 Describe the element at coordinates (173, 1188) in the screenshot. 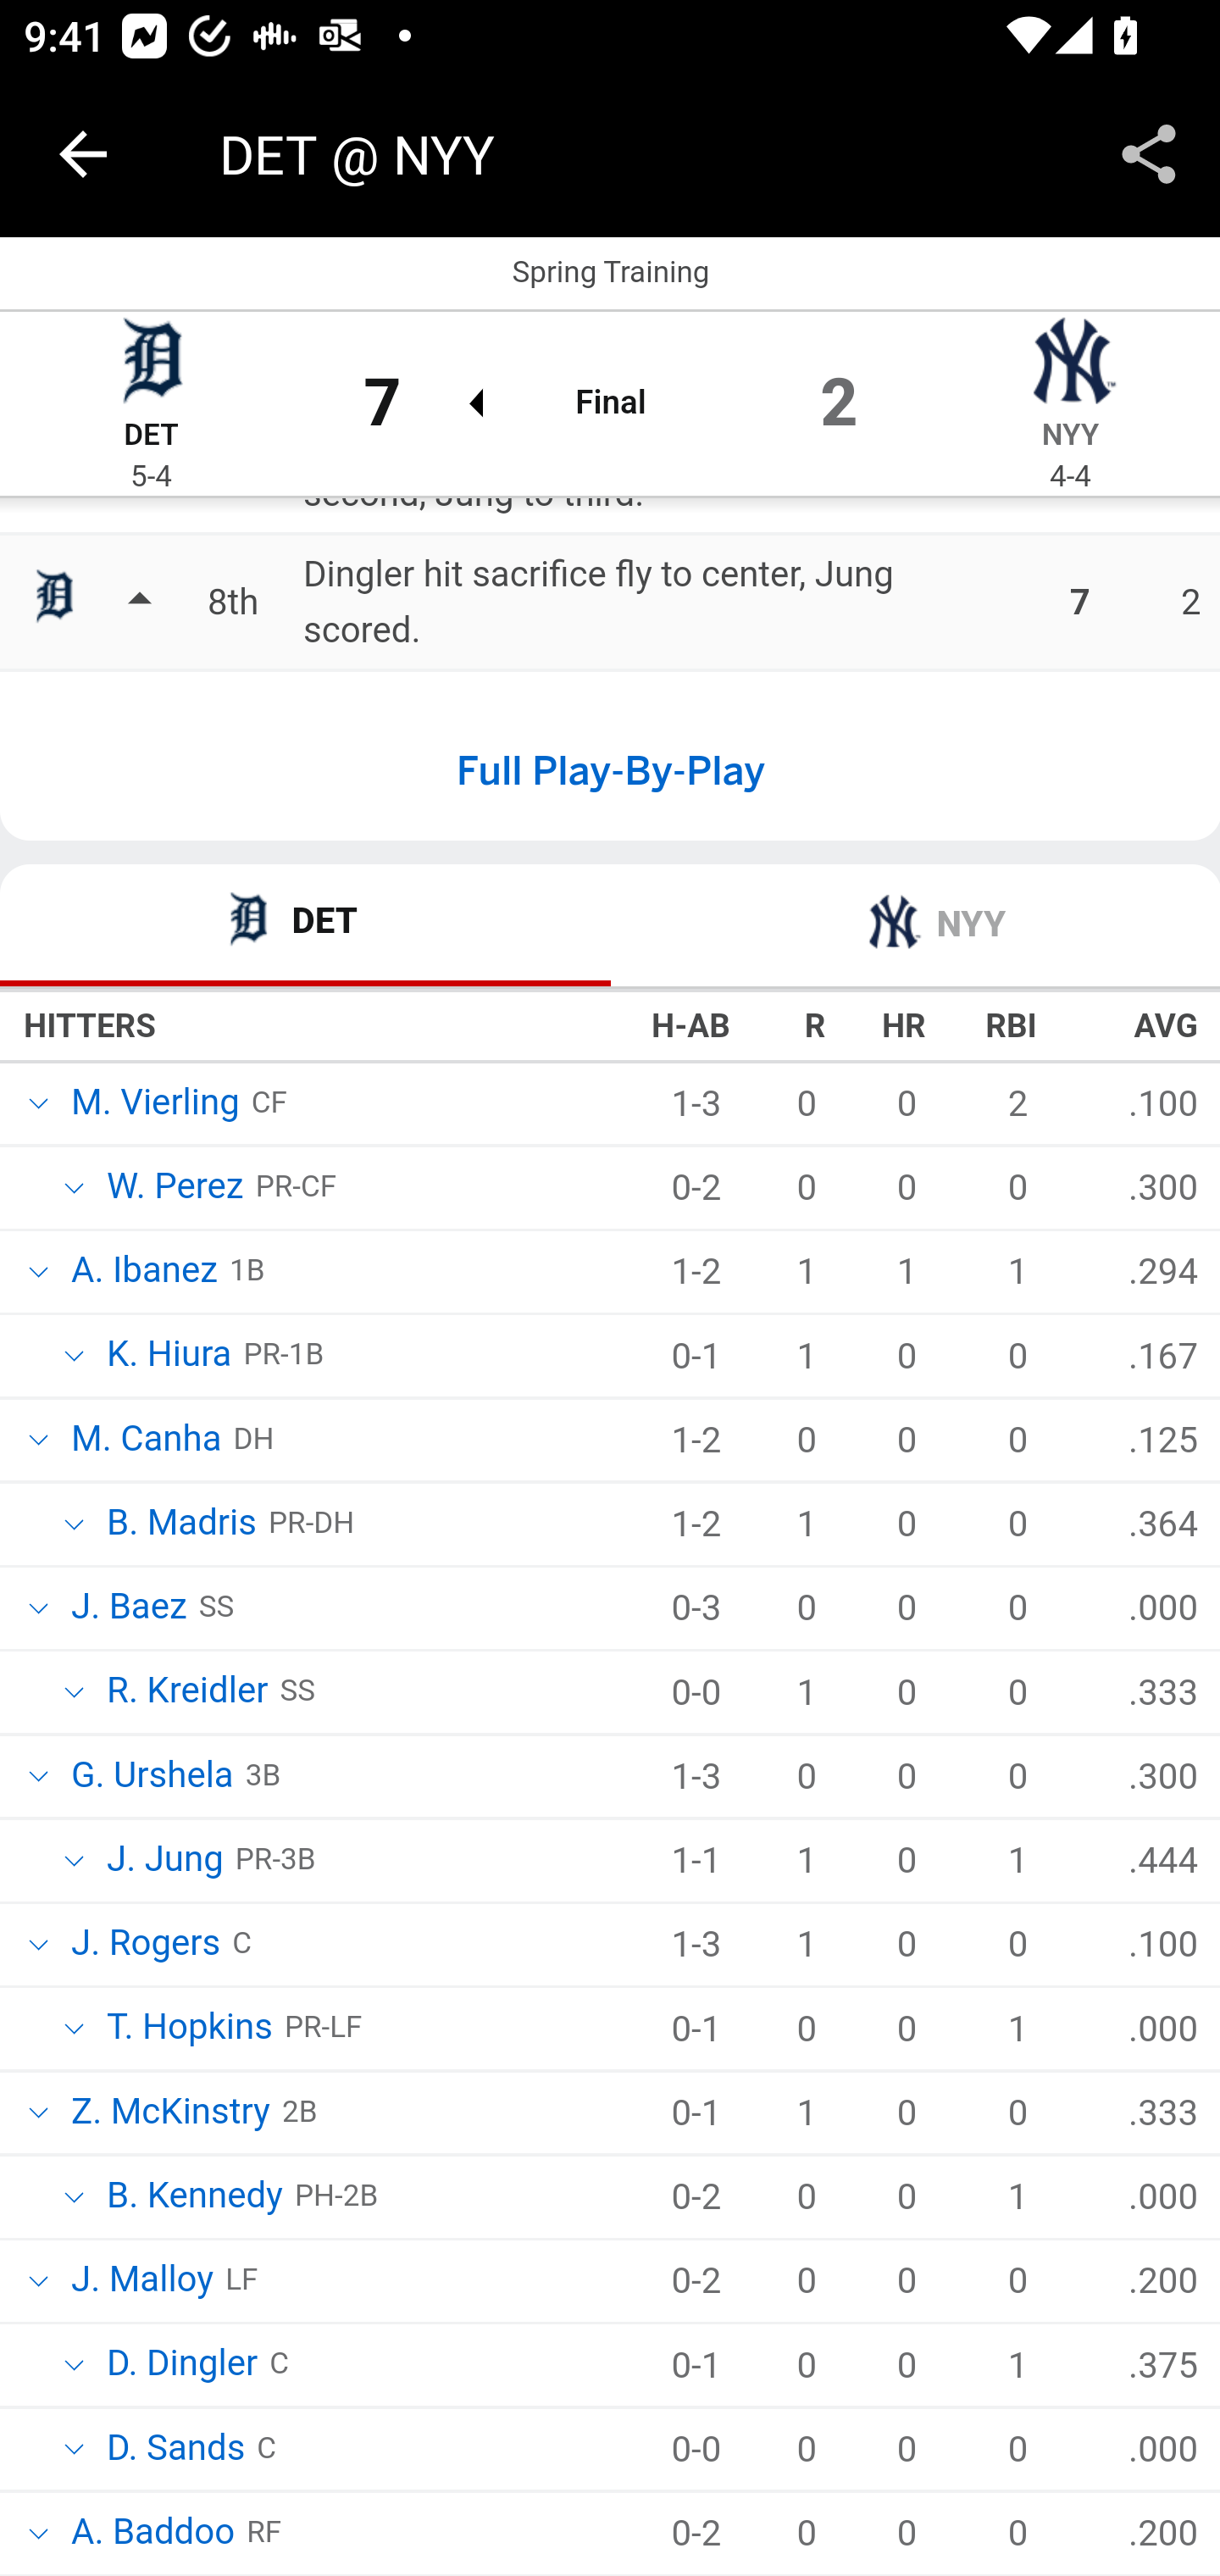

I see `W. Perez` at that location.